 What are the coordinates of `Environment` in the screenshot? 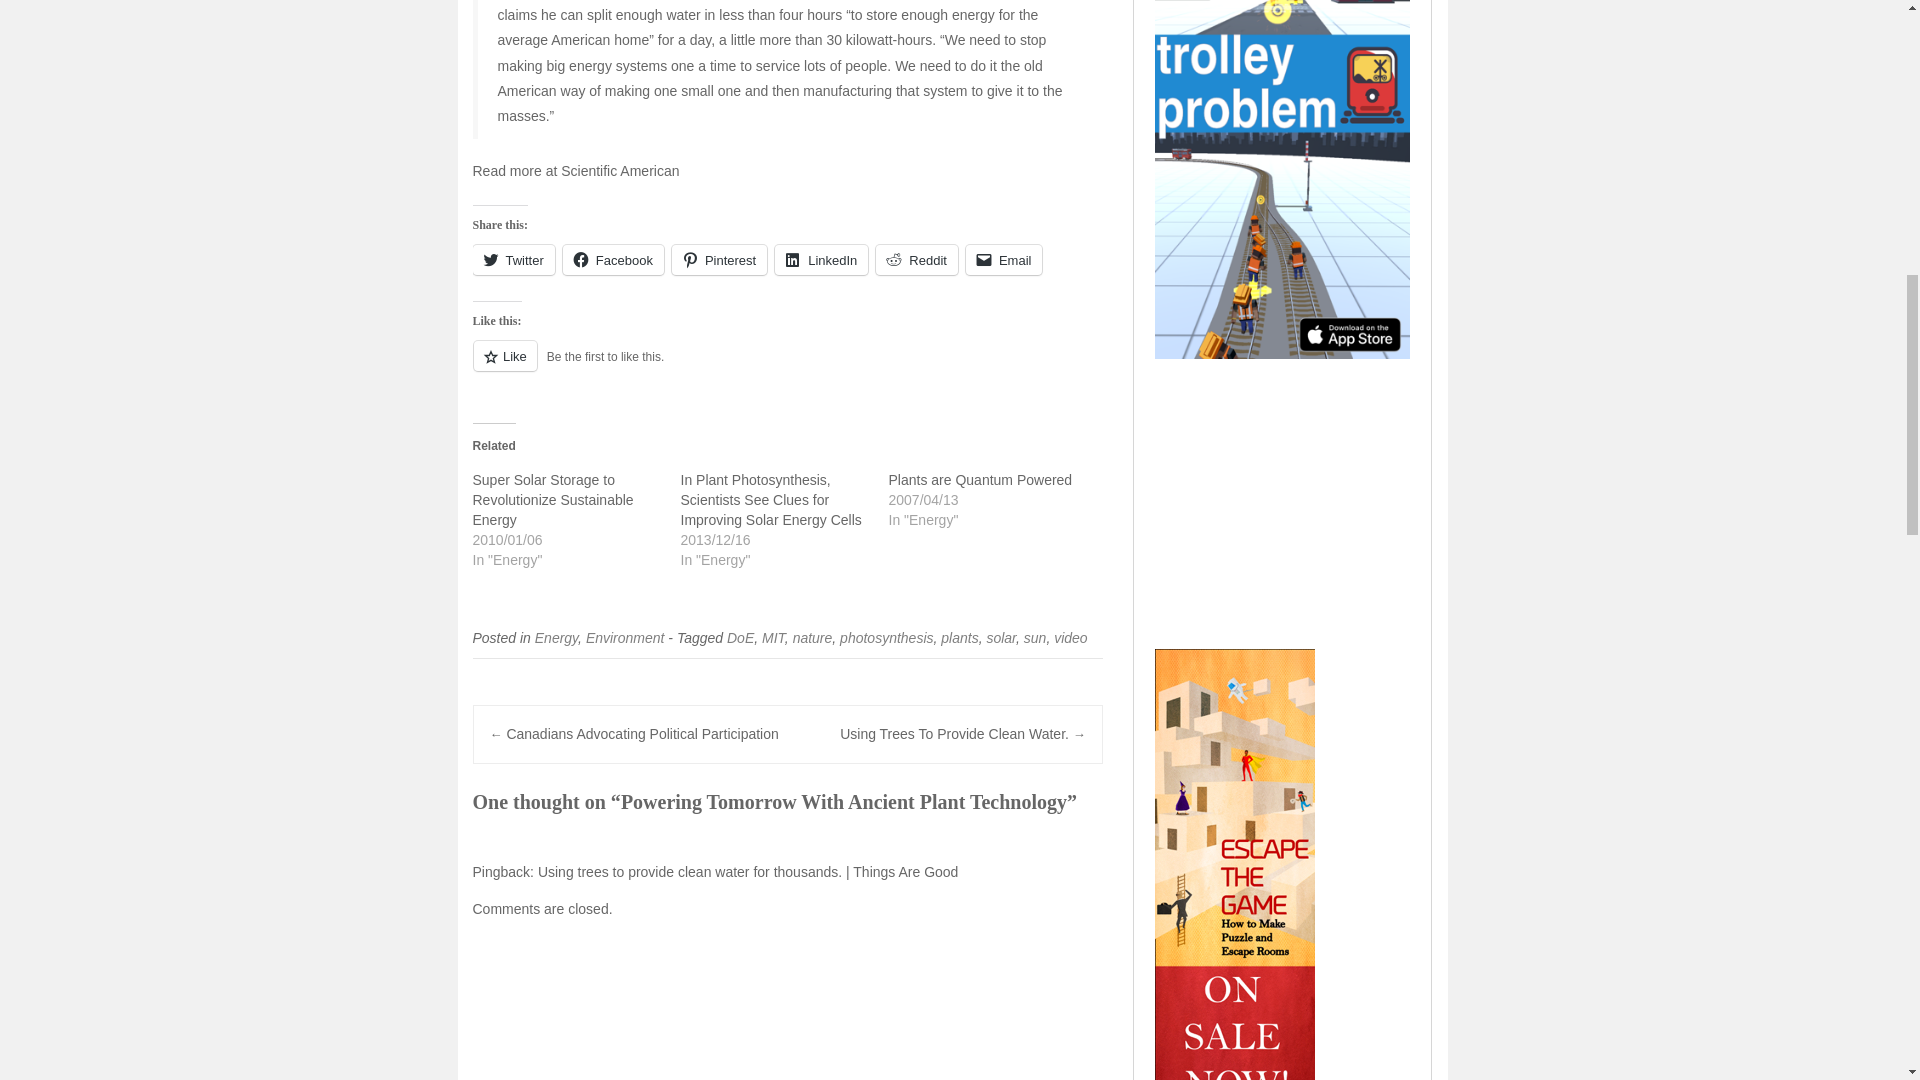 It's located at (624, 637).